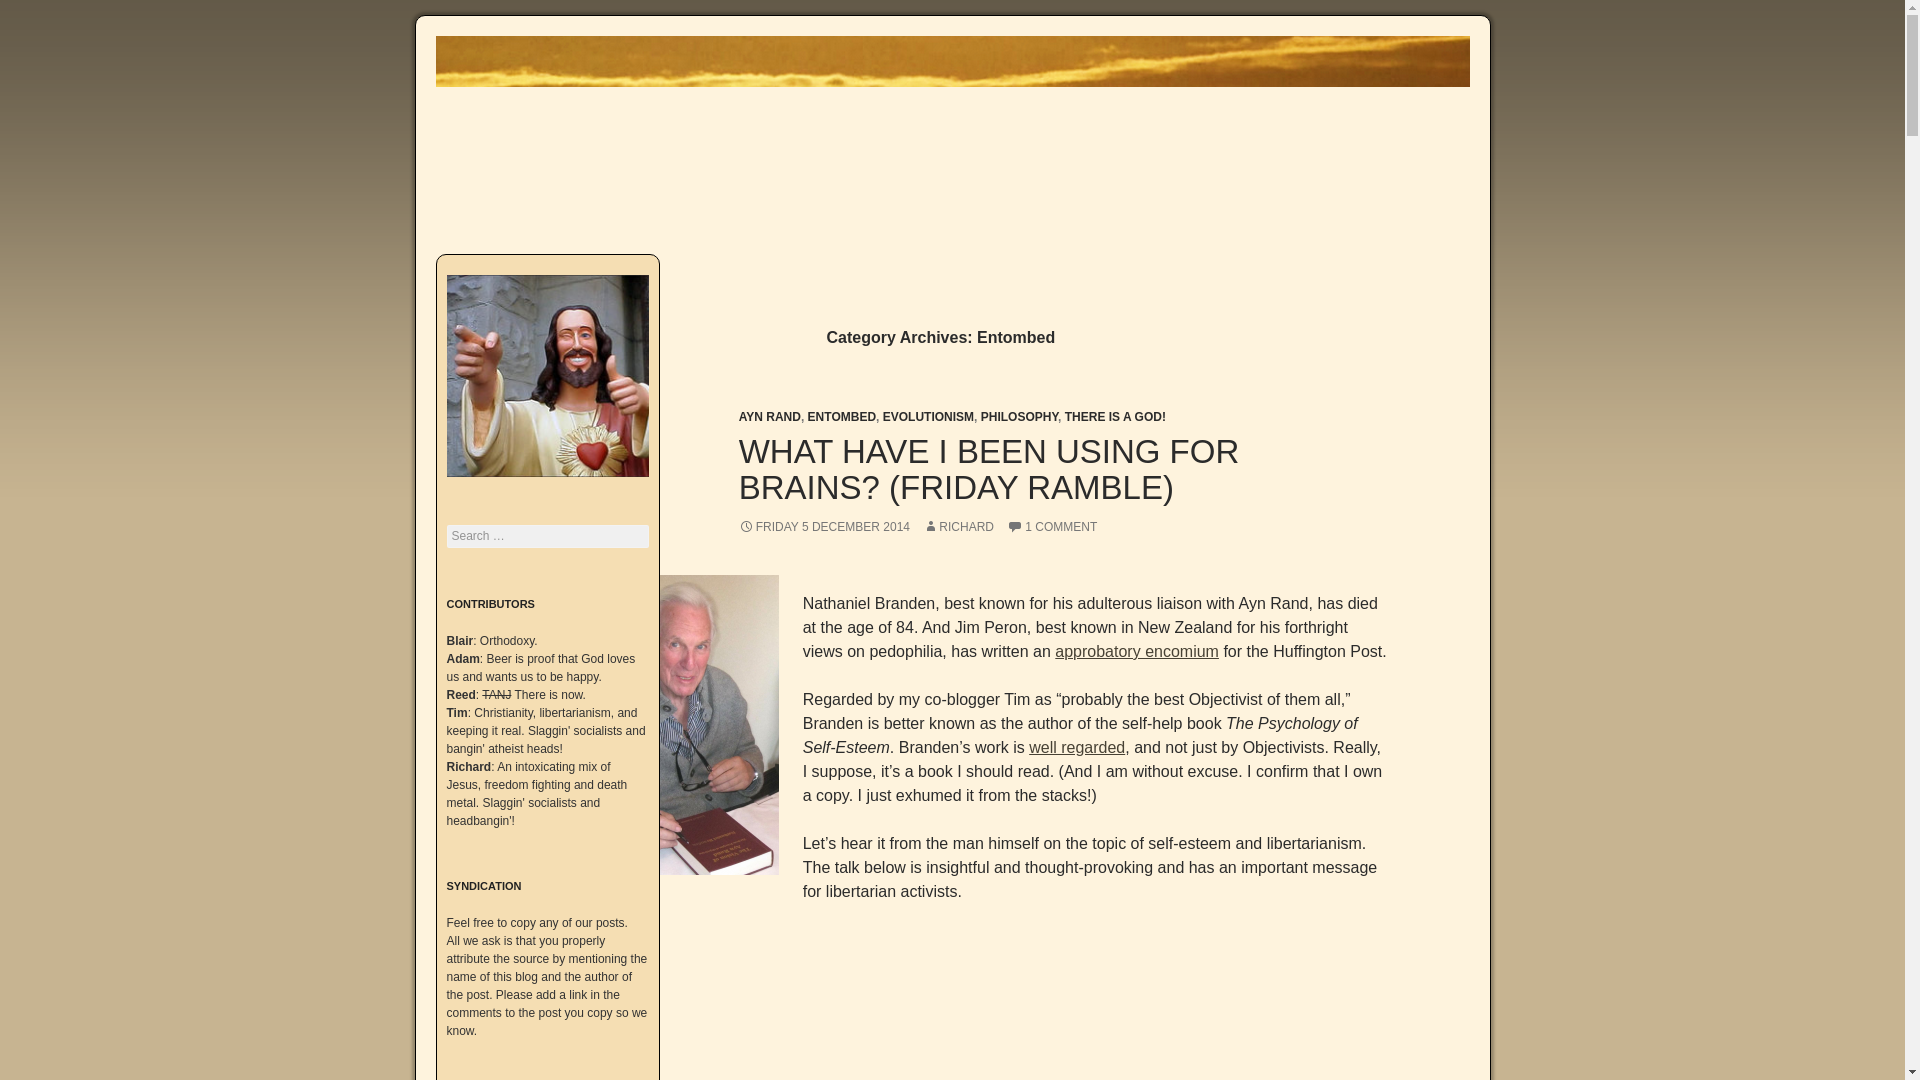 The height and width of the screenshot is (1080, 1920). Describe the element at coordinates (1019, 417) in the screenshot. I see `PHILOSOPHY` at that location.